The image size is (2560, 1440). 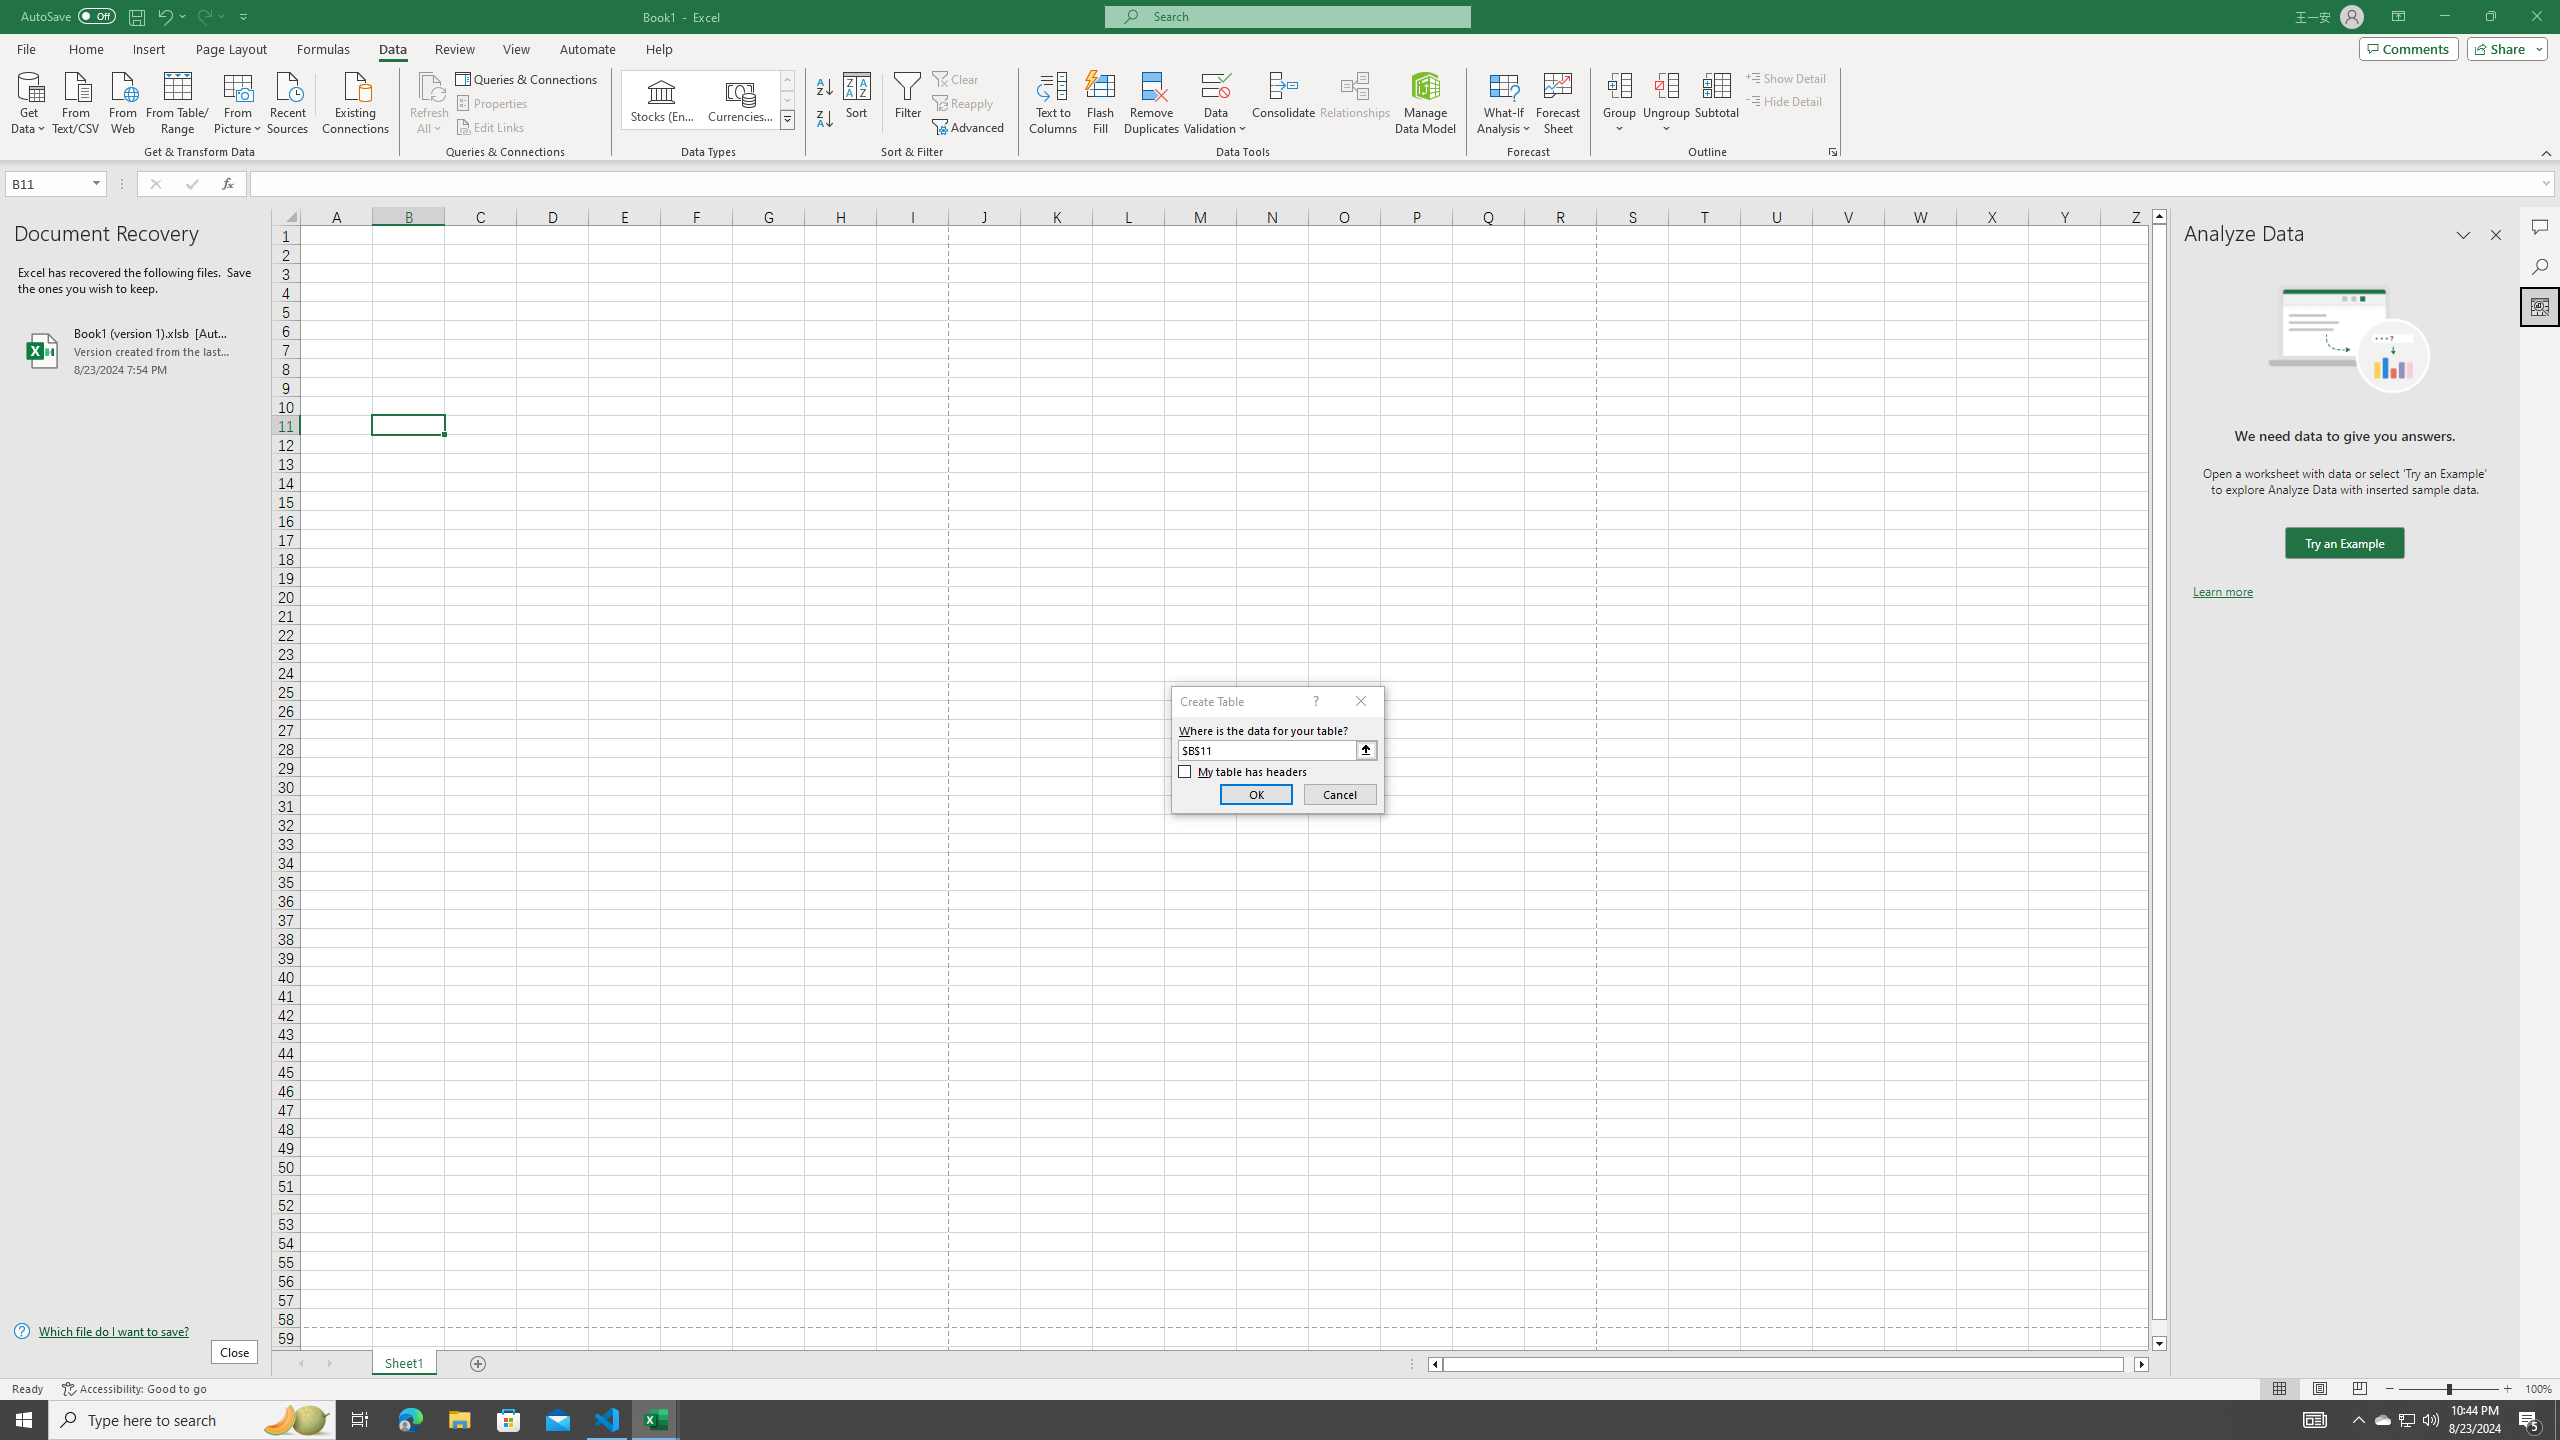 What do you see at coordinates (858, 103) in the screenshot?
I see `Sort...` at bounding box center [858, 103].